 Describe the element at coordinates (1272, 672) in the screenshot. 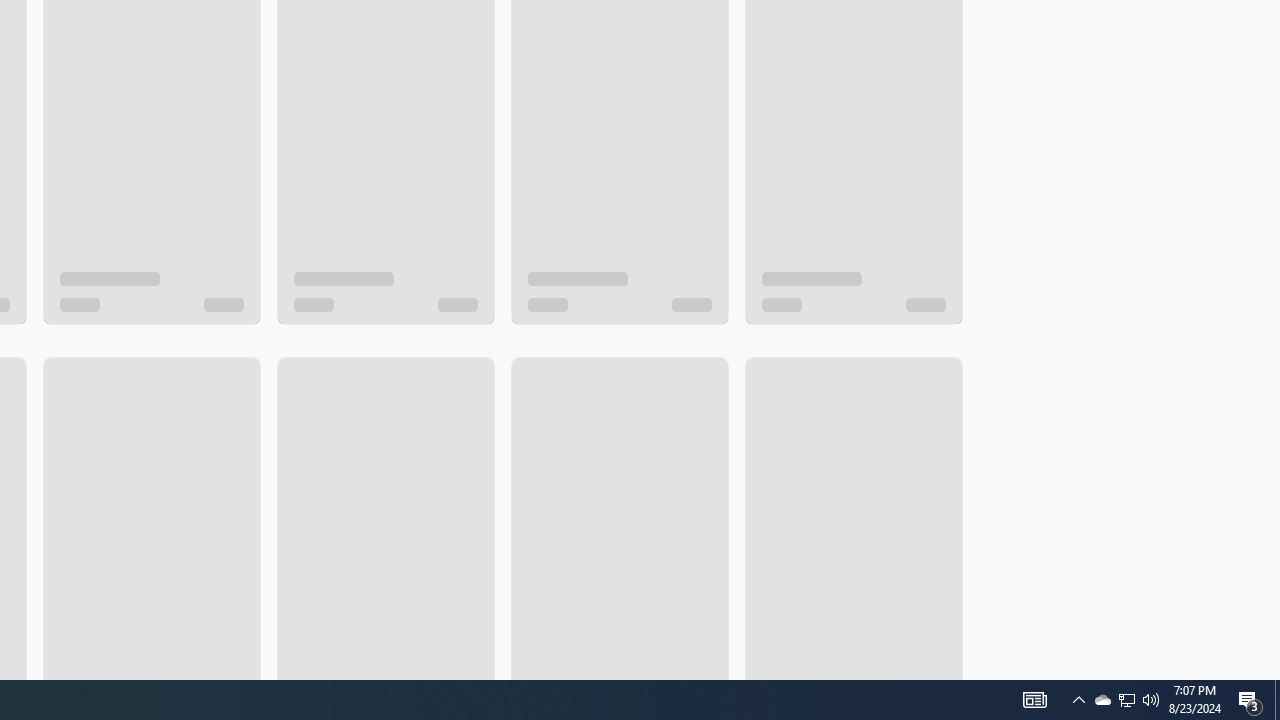

I see `Vertical Small Increase` at that location.